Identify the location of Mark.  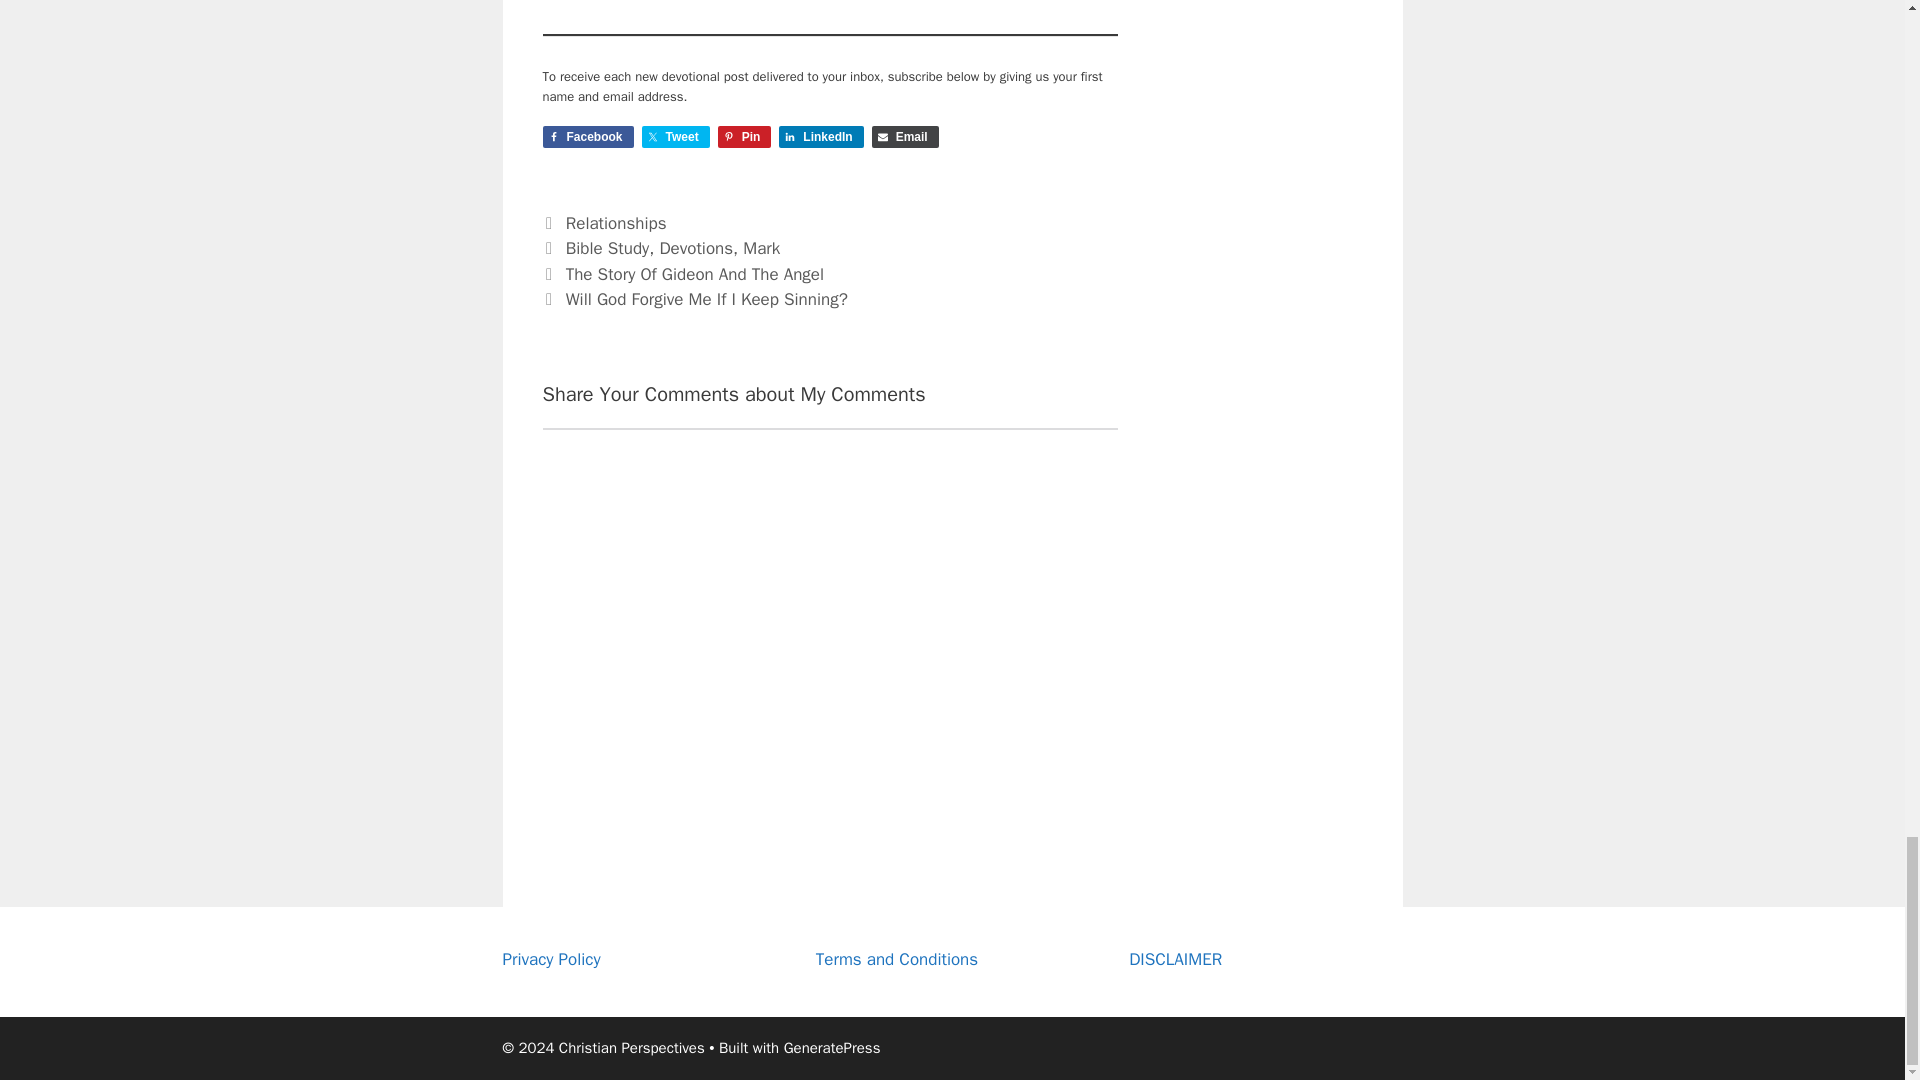
(761, 248).